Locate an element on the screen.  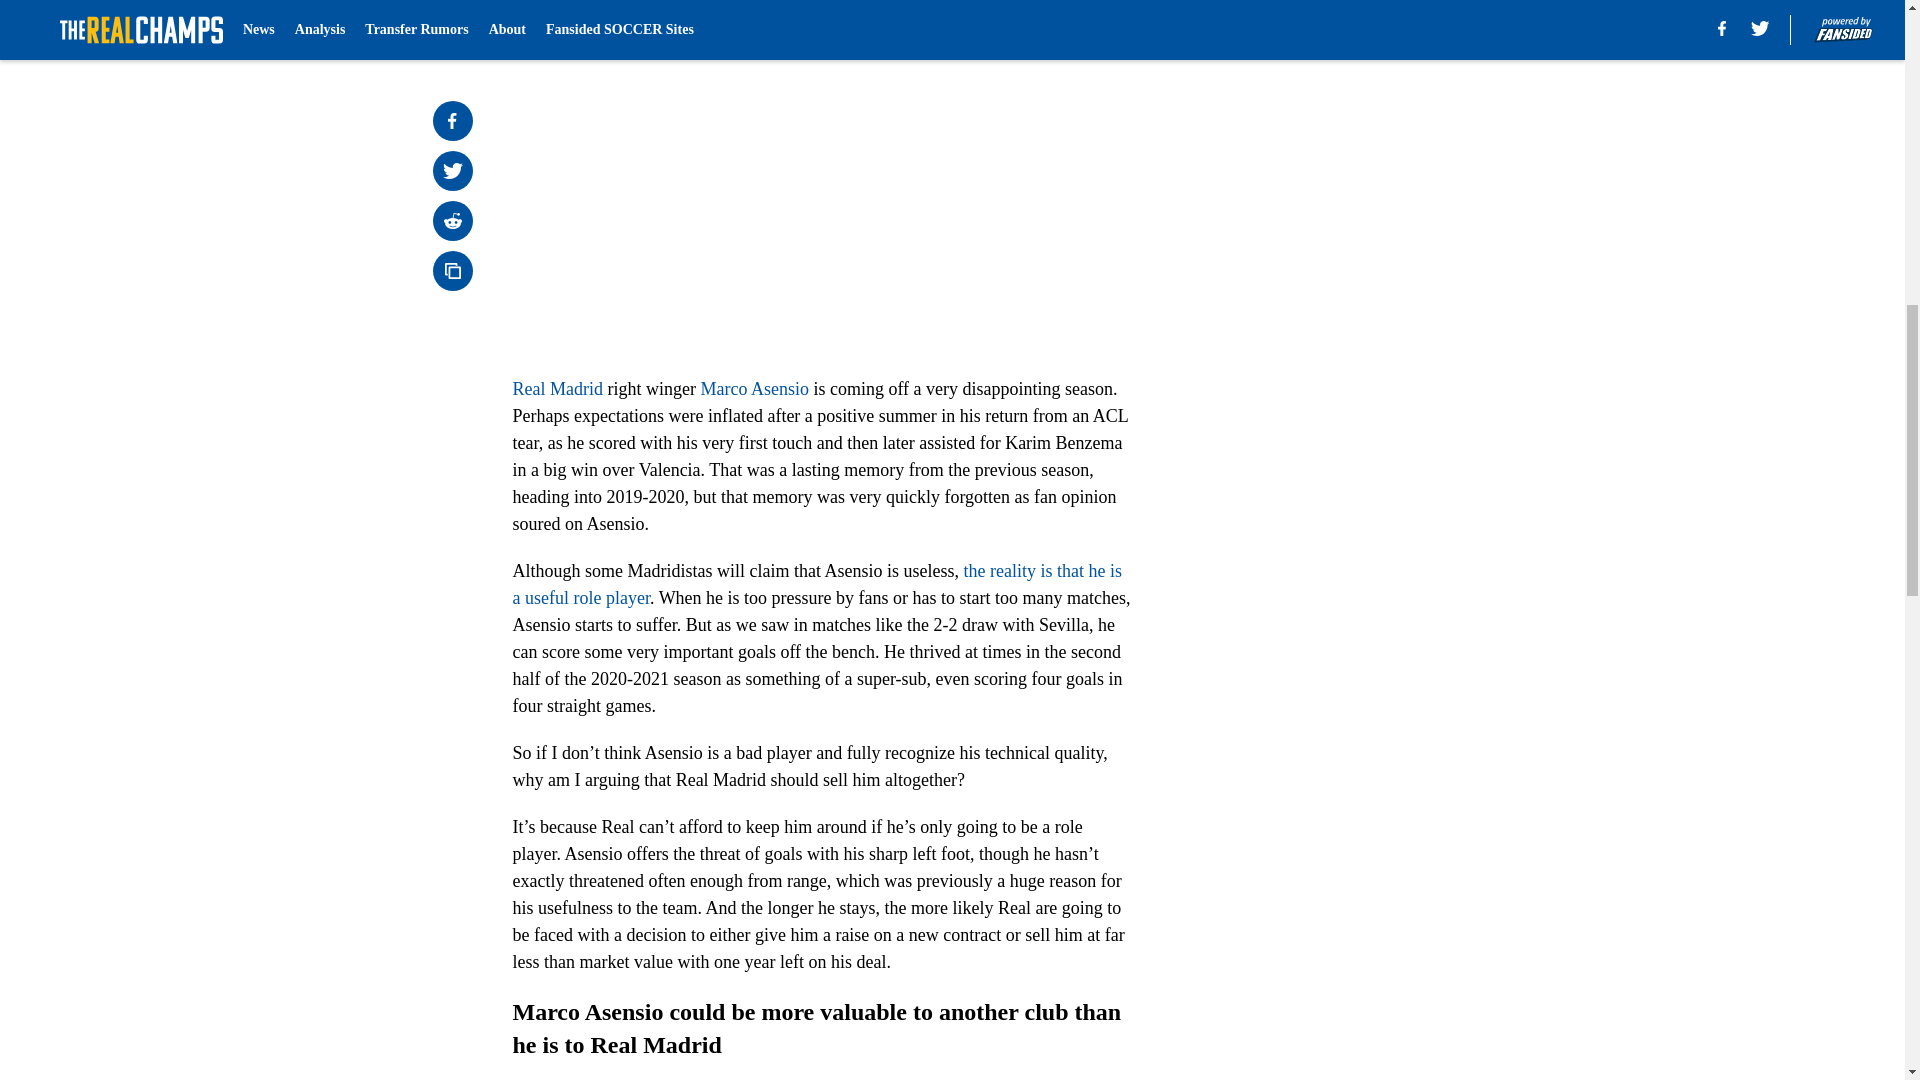
the reality is that he is a useful role player is located at coordinates (816, 584).